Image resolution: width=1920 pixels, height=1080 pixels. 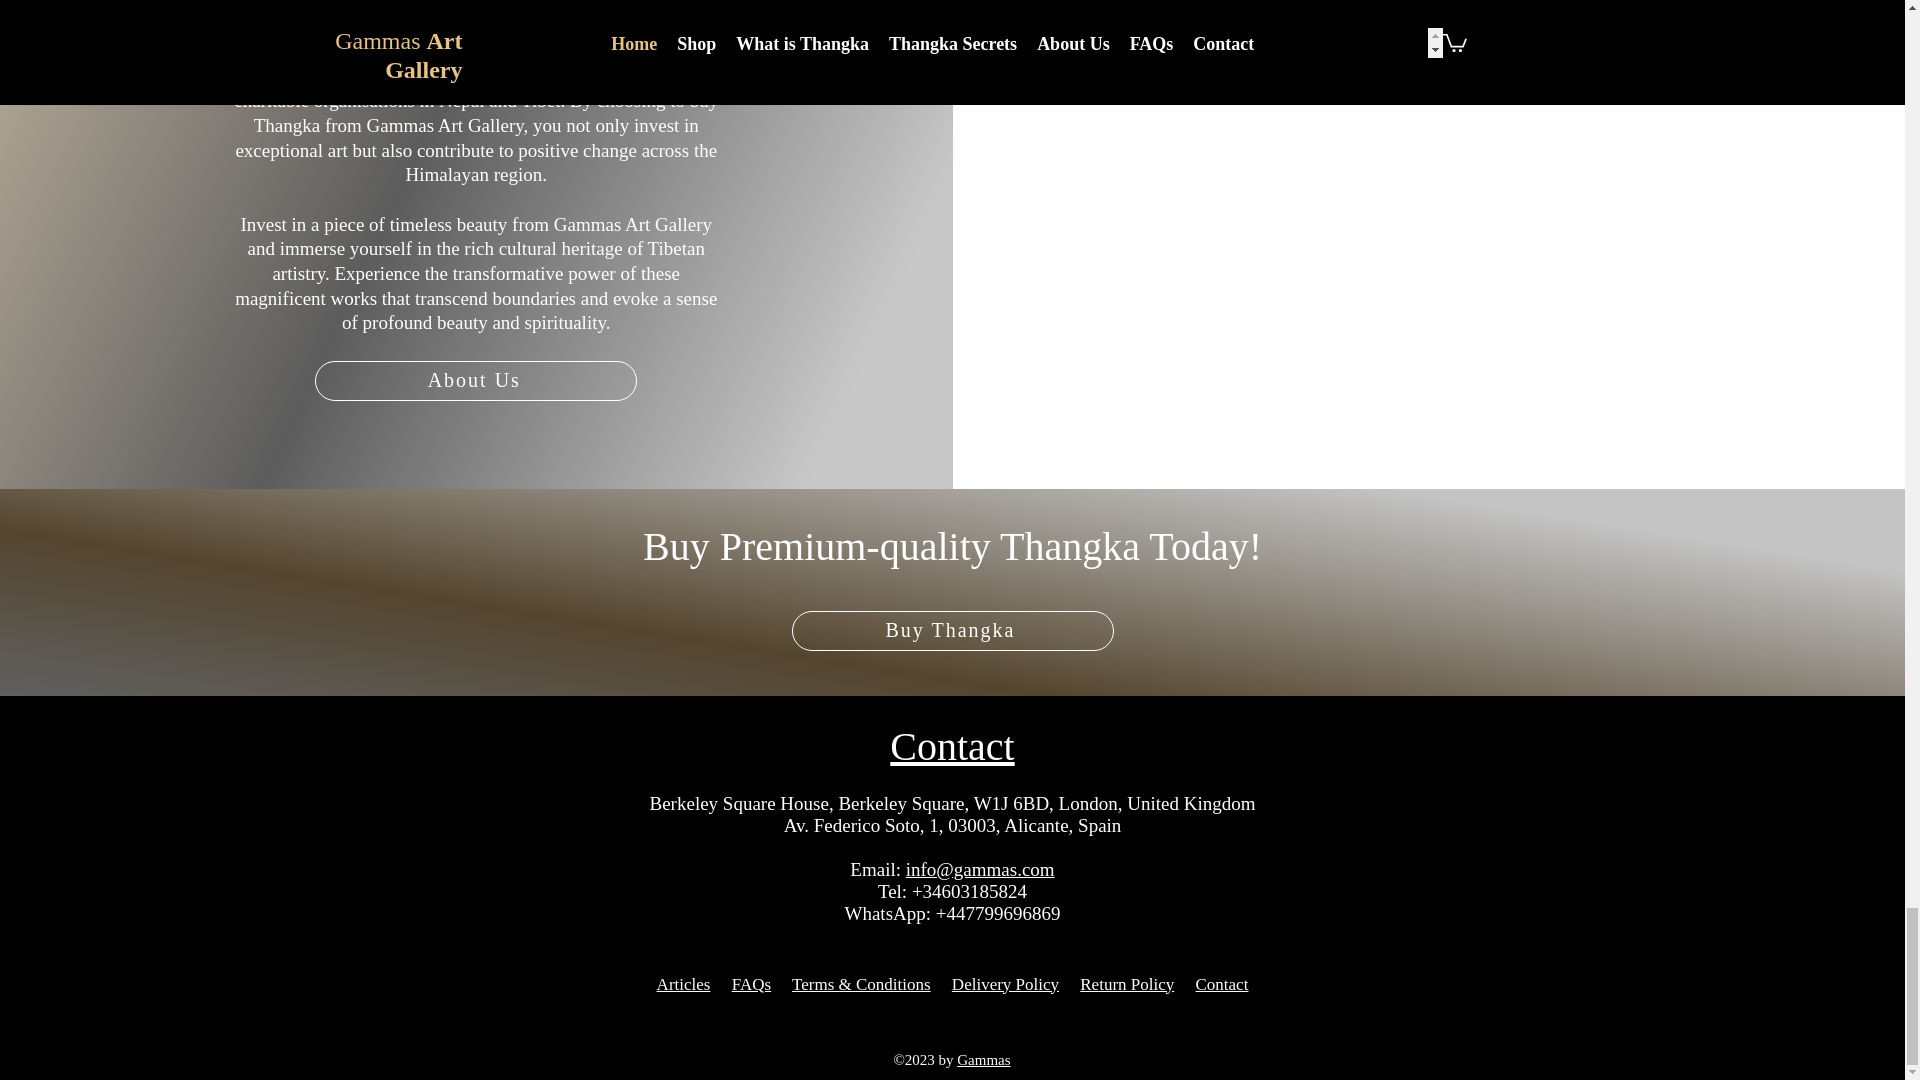 I want to click on Contact, so click(x=952, y=746).